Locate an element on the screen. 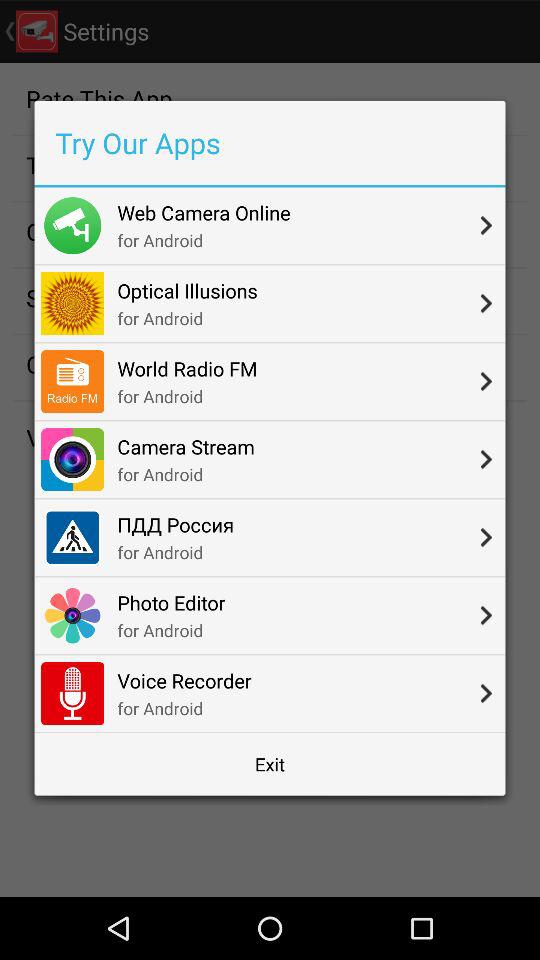  jump to the exit is located at coordinates (270, 764).